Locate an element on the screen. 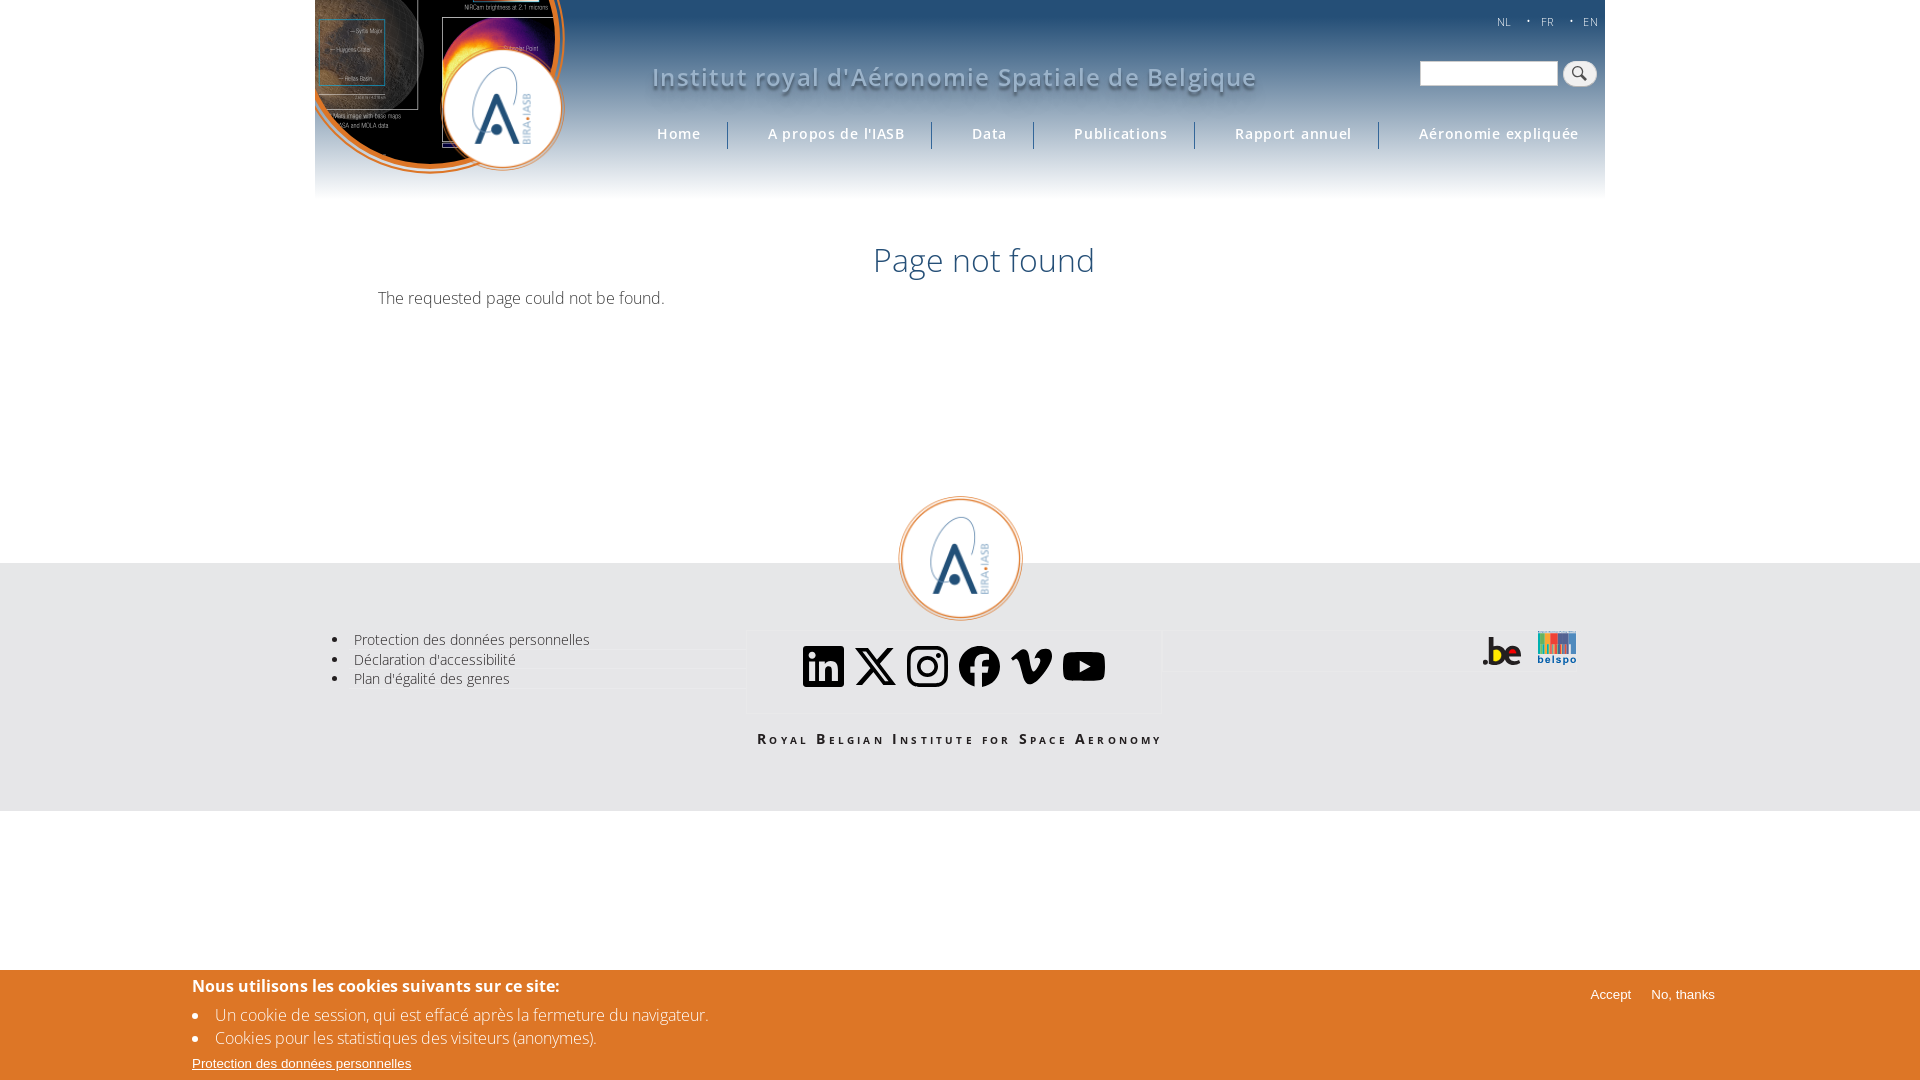 This screenshot has height=1080, width=1920. FR is located at coordinates (1548, 22).